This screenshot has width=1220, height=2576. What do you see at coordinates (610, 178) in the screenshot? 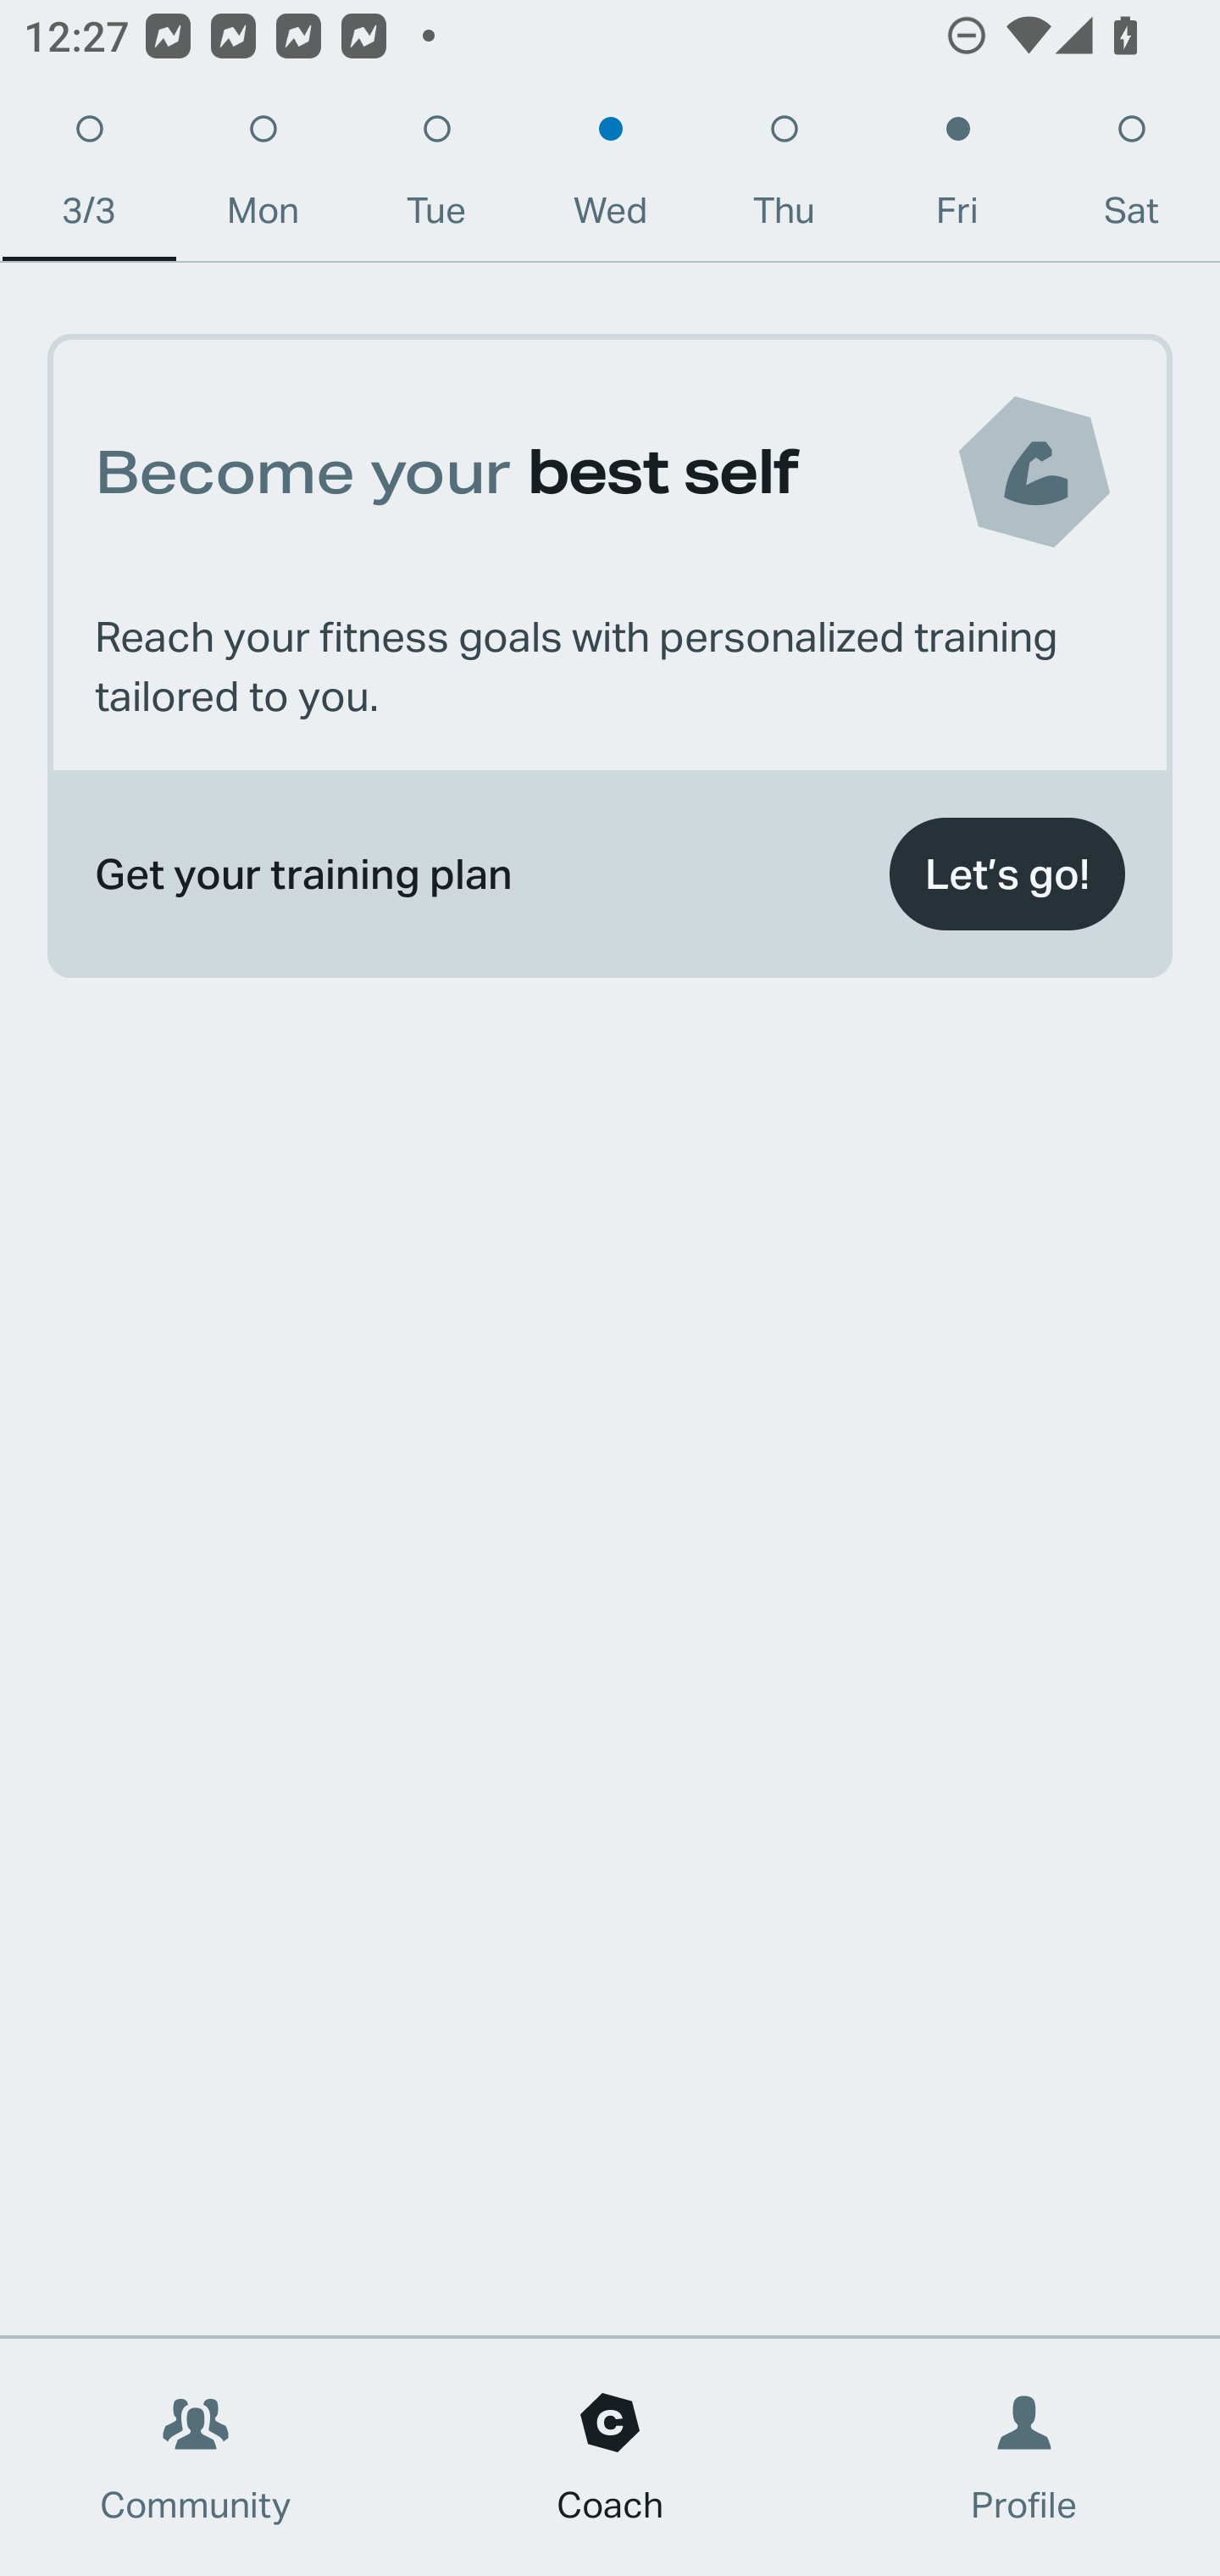
I see `Wed` at bounding box center [610, 178].